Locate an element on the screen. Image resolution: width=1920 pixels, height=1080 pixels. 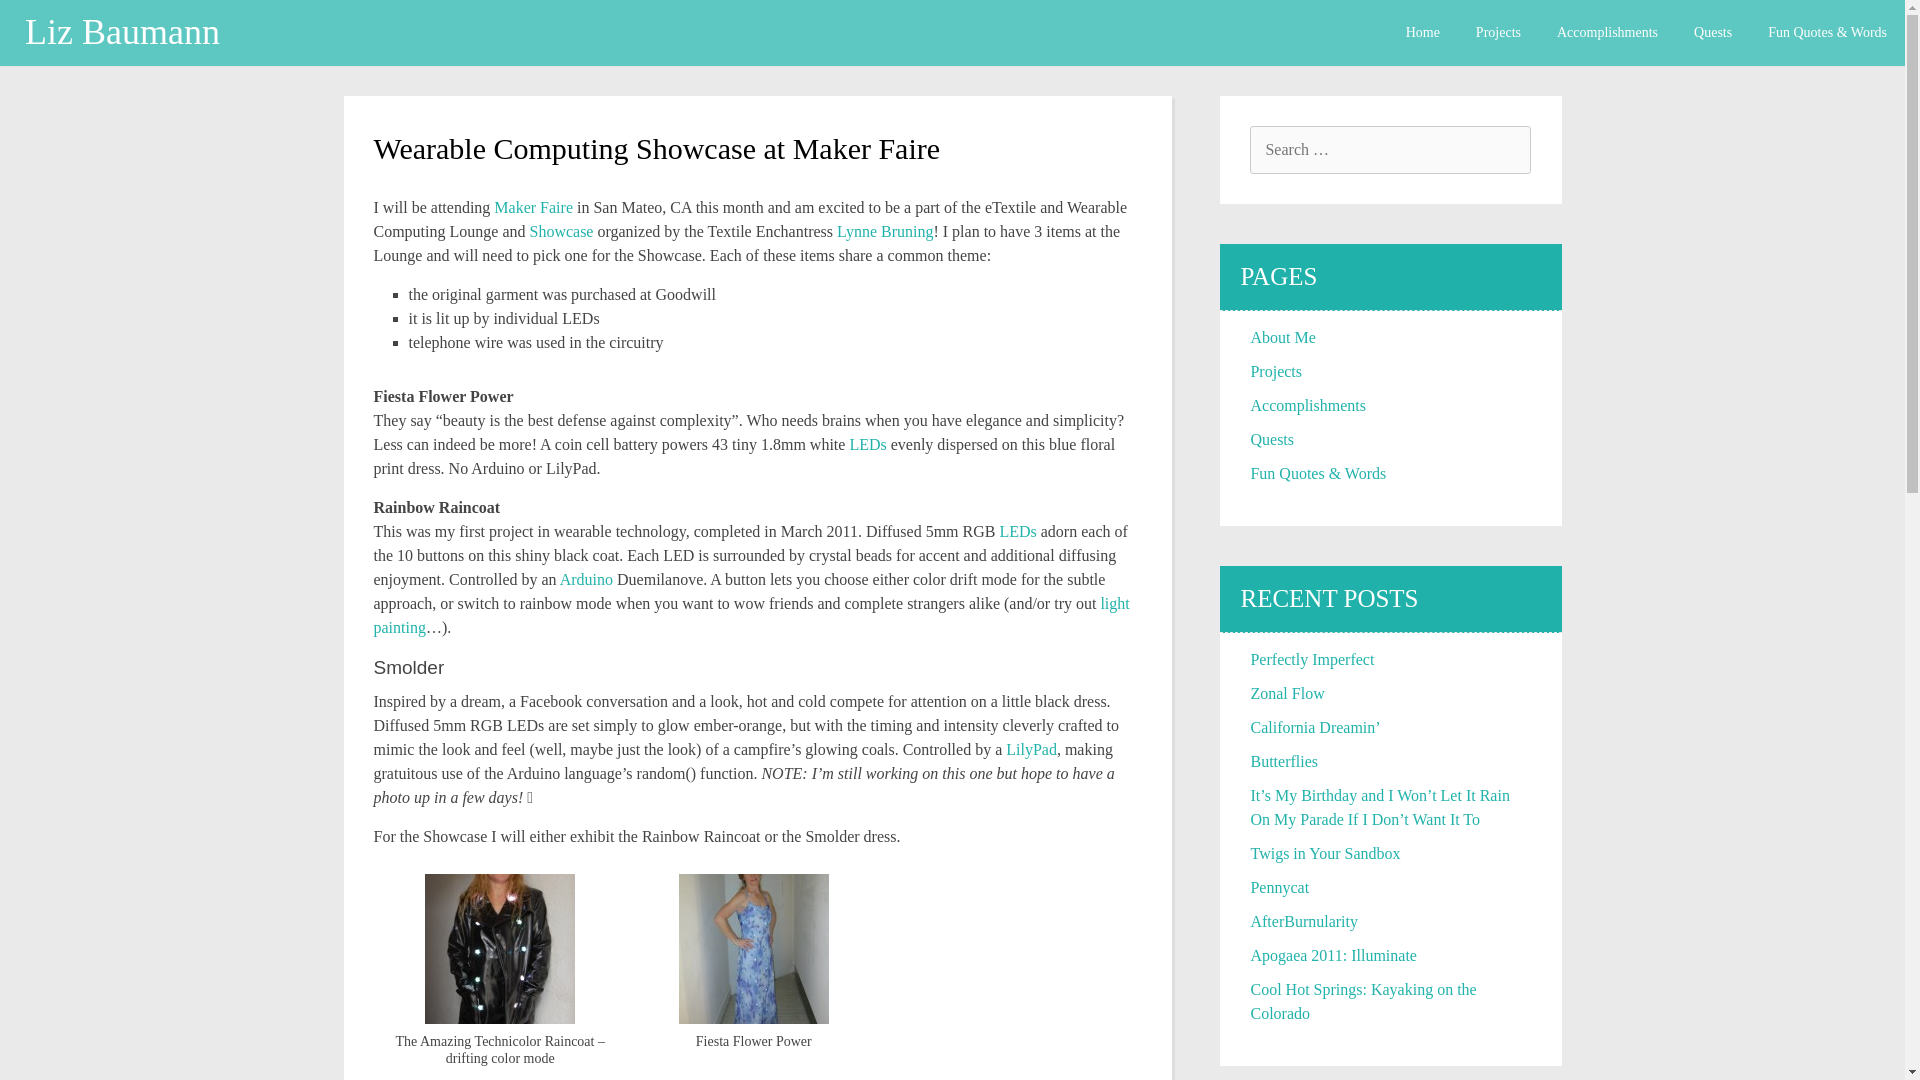
Perfectly Imperfect is located at coordinates (1312, 660).